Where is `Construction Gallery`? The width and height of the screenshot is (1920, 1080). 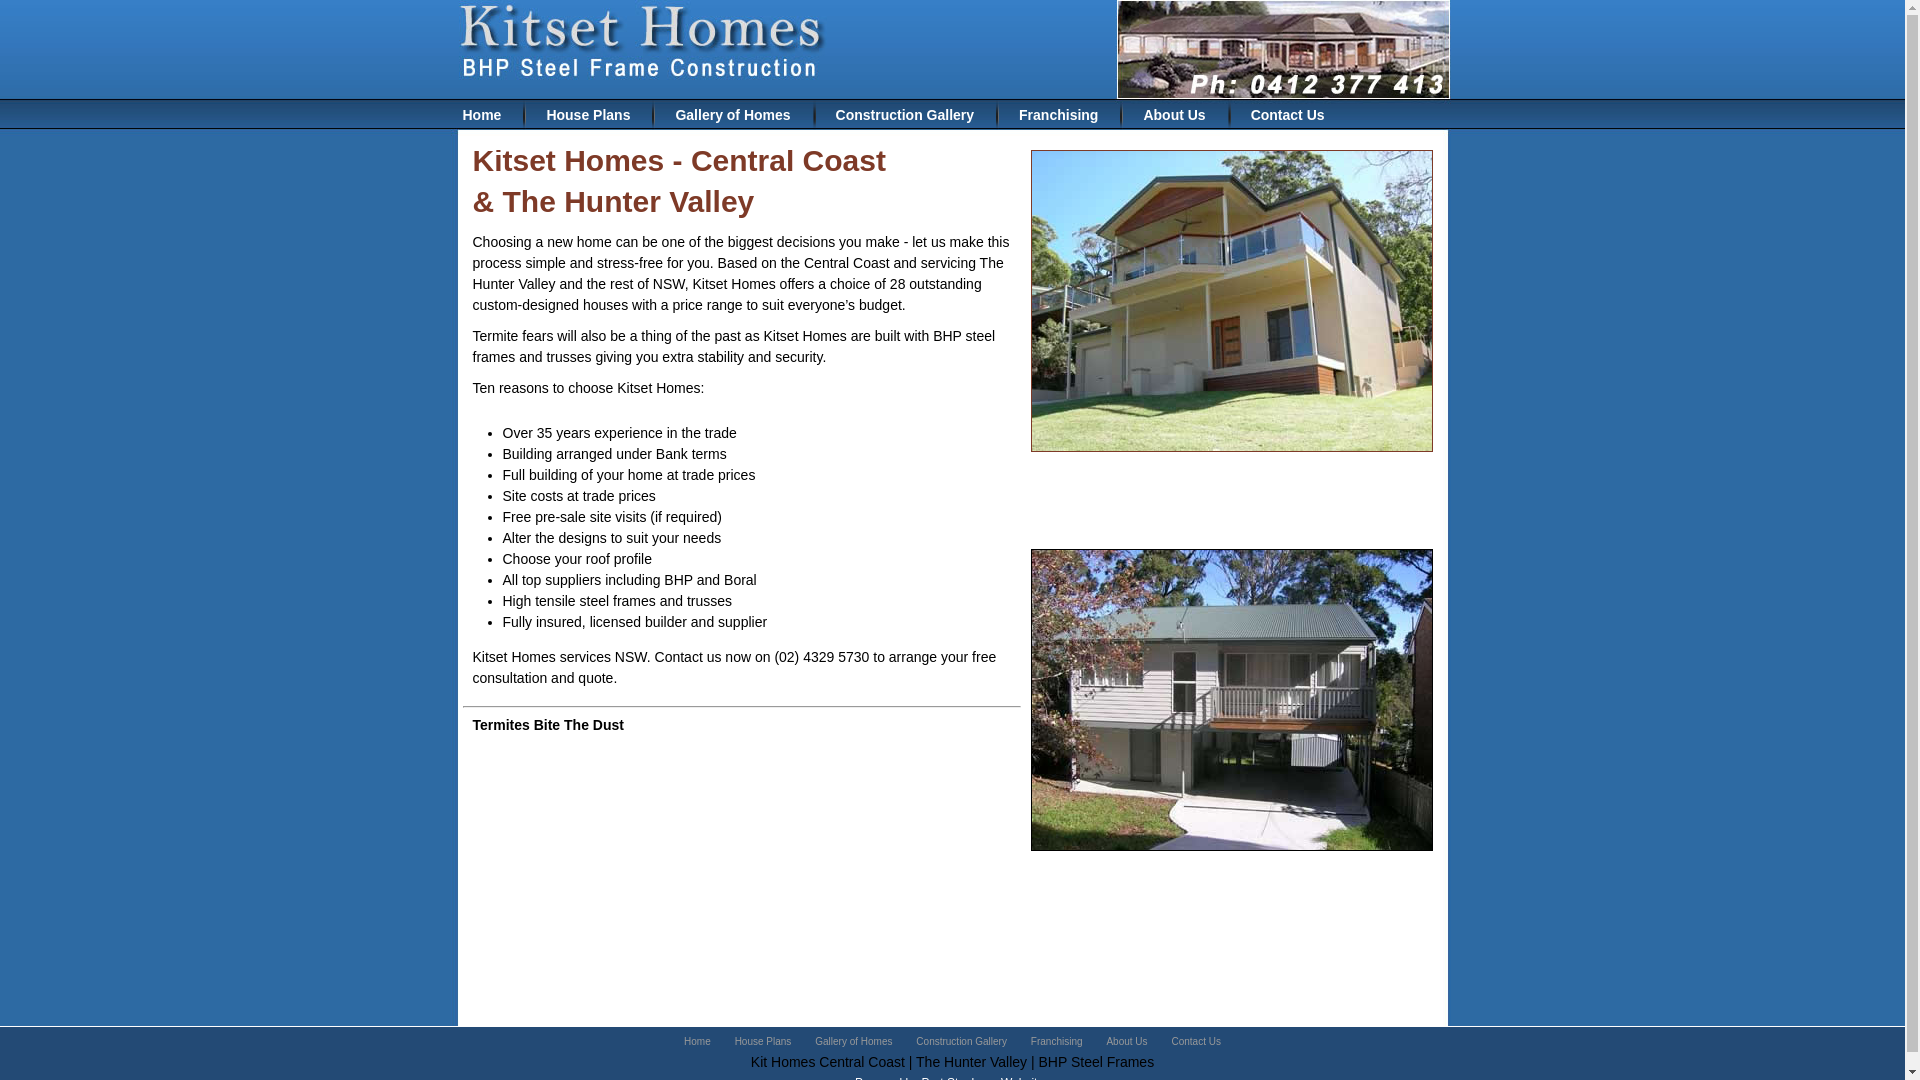
Construction Gallery is located at coordinates (962, 1042).